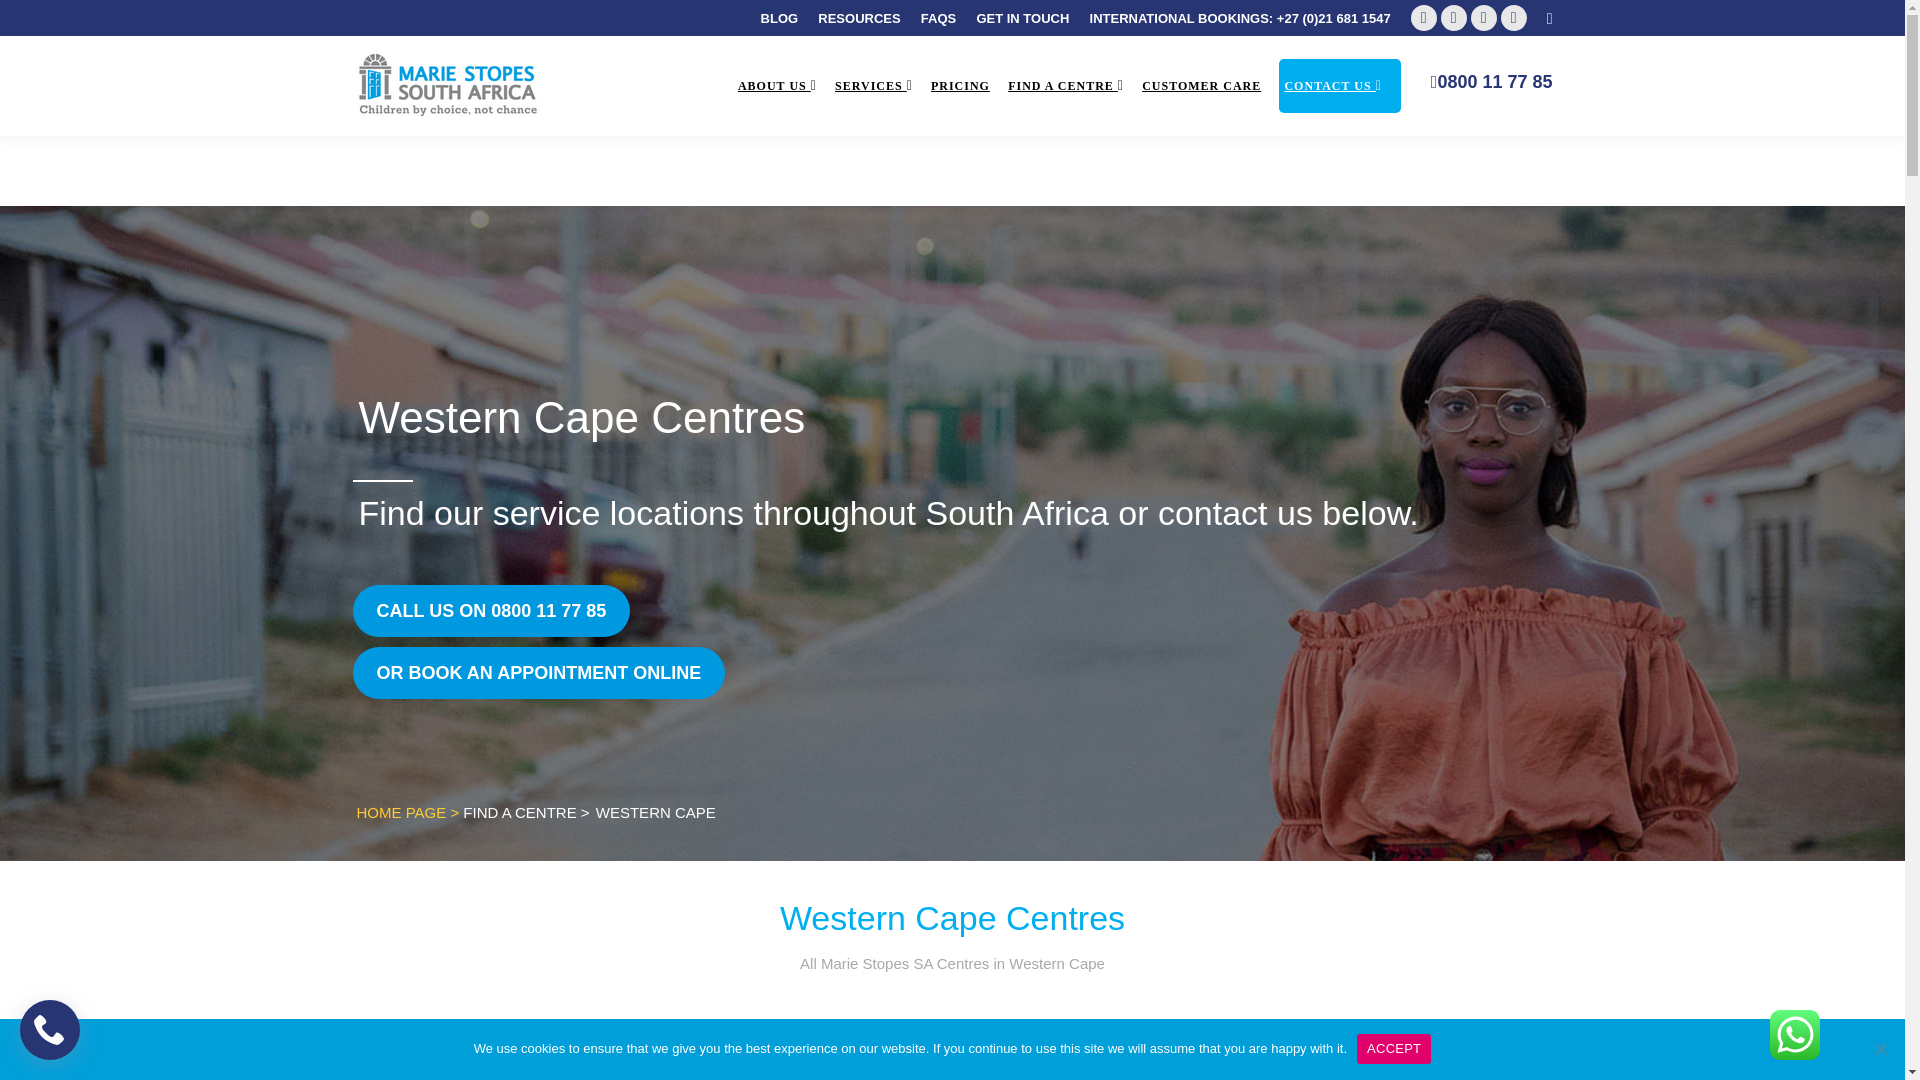 The height and width of the screenshot is (1080, 1920). I want to click on Facebook page opens in new window, so click(1424, 18).